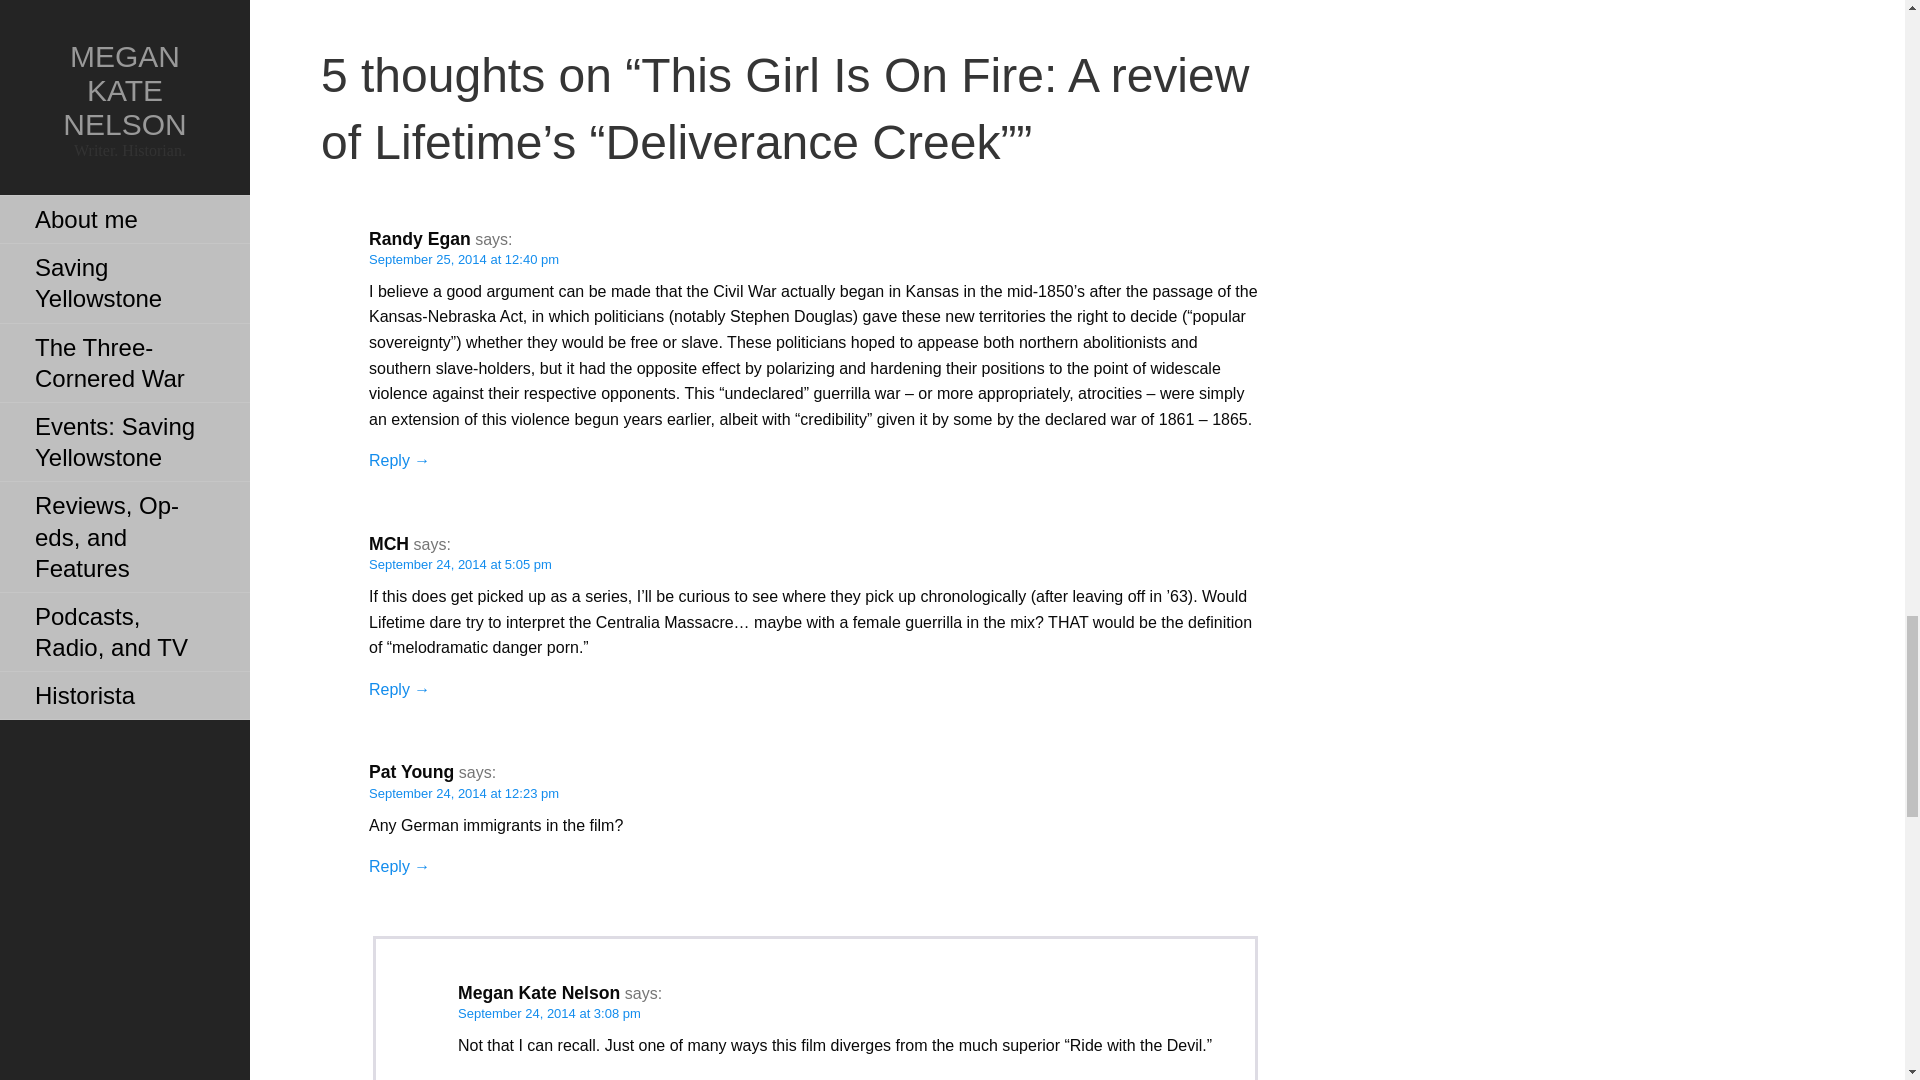  Describe the element at coordinates (463, 258) in the screenshot. I see `September 25, 2014 at 12:40 pm` at that location.